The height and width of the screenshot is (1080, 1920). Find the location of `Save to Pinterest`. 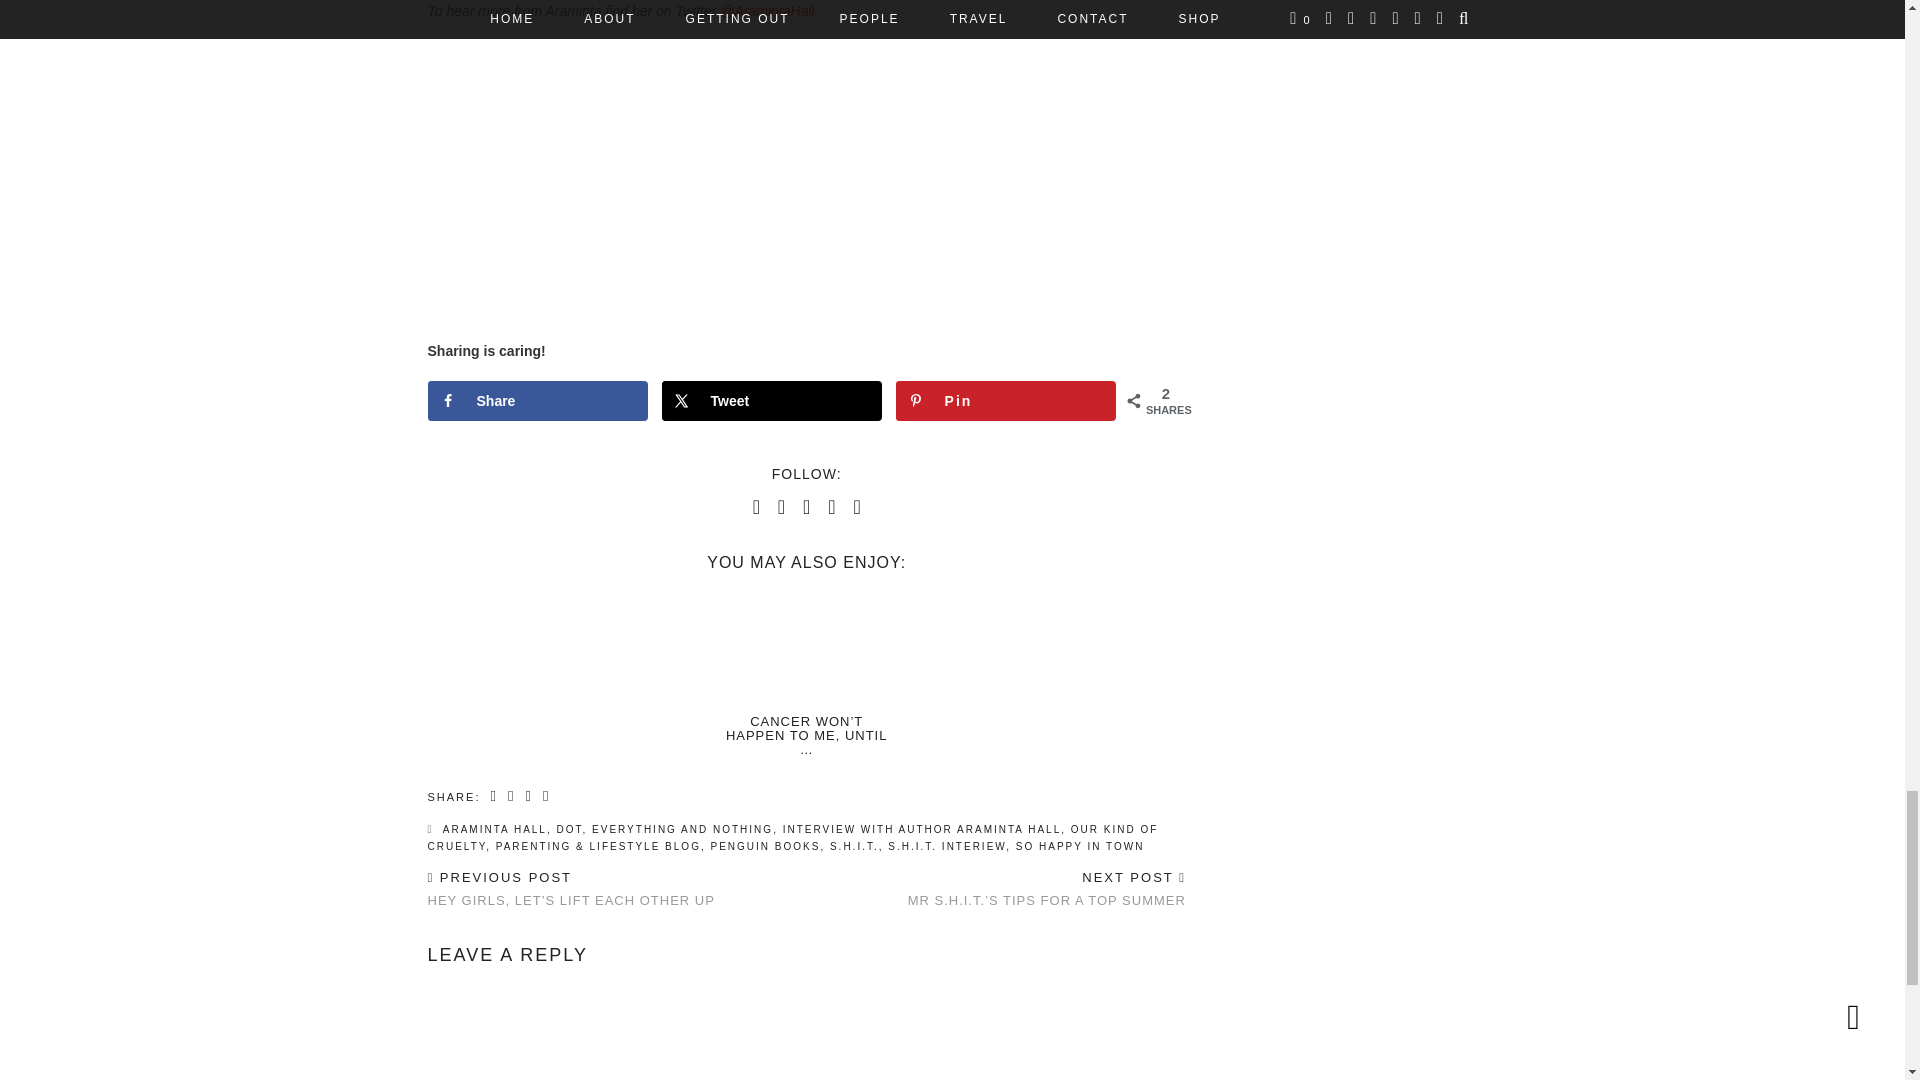

Save to Pinterest is located at coordinates (1006, 401).